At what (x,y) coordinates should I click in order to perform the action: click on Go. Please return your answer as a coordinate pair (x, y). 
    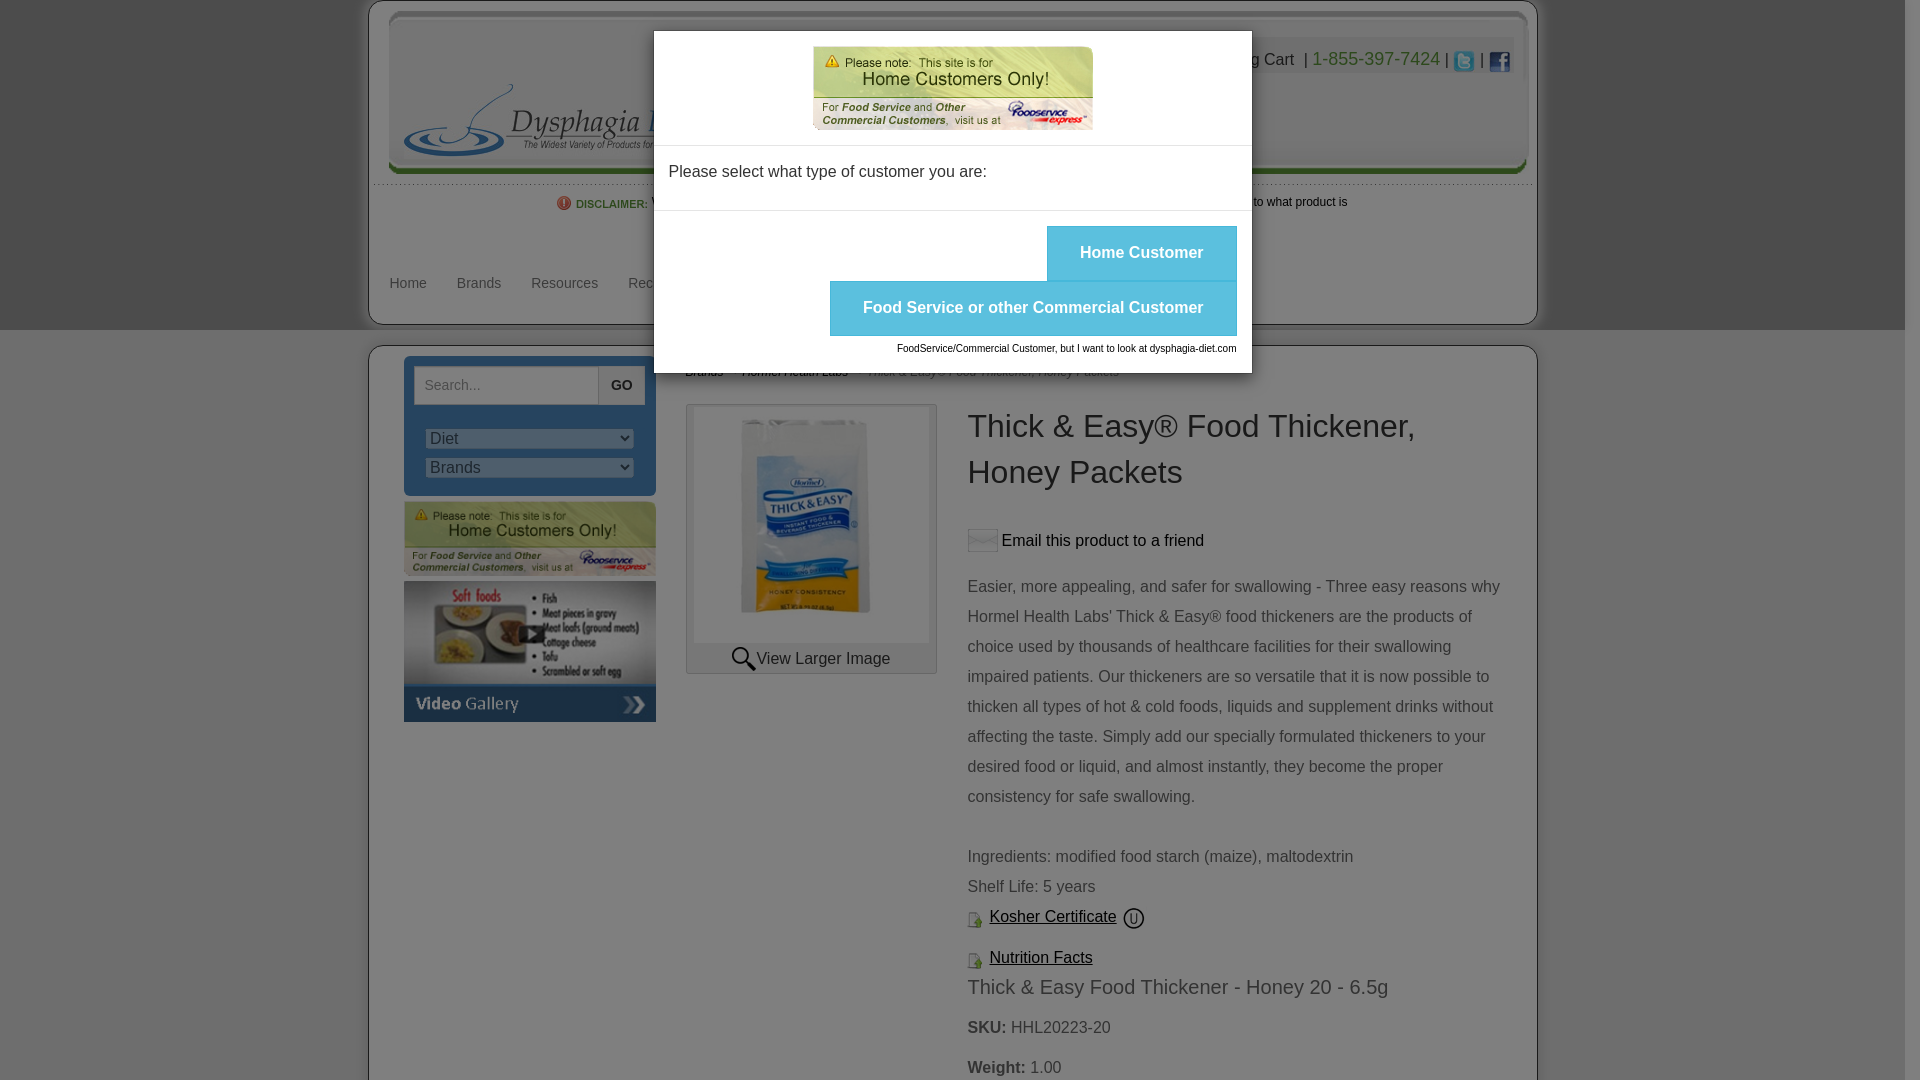
    Looking at the image, I should click on (622, 386).